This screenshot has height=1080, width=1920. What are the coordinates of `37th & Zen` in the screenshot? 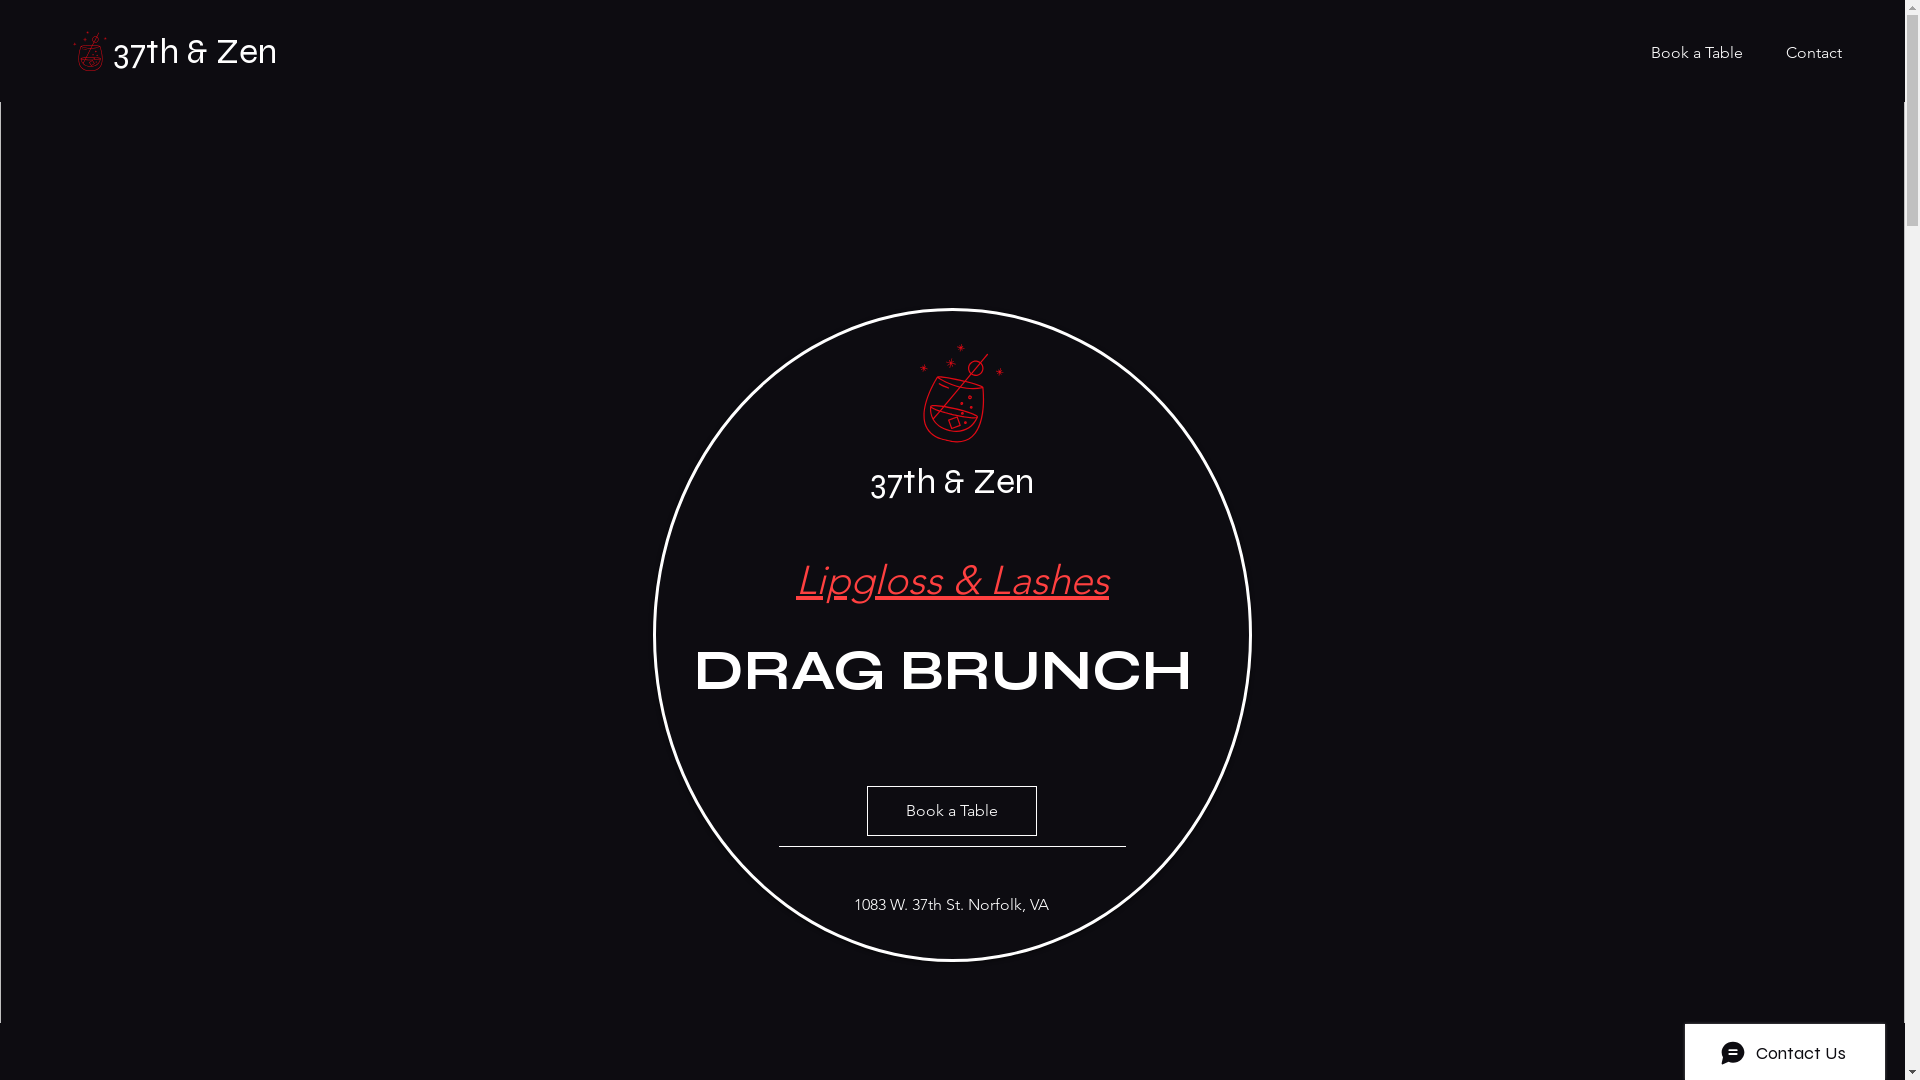 It's located at (195, 52).